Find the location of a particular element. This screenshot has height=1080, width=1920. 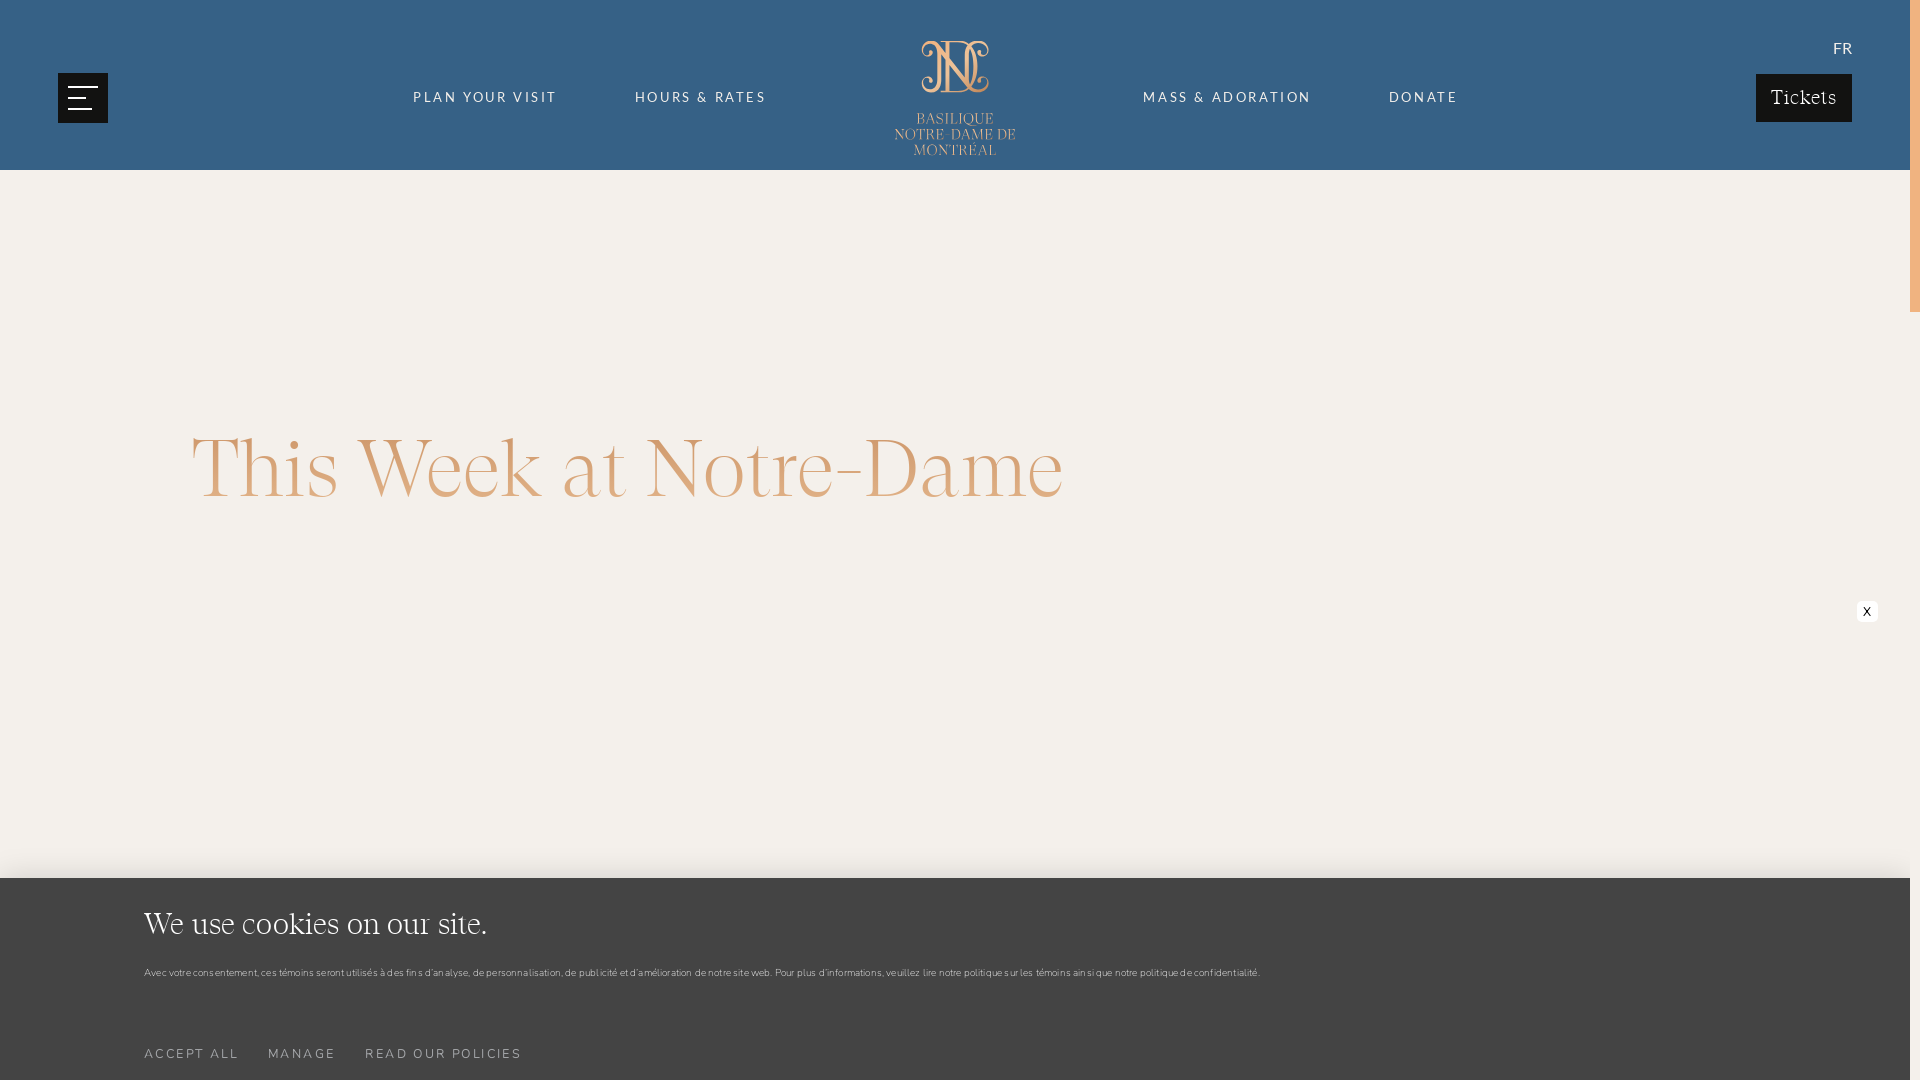

THE FABRIQUE is located at coordinates (1160, 804).